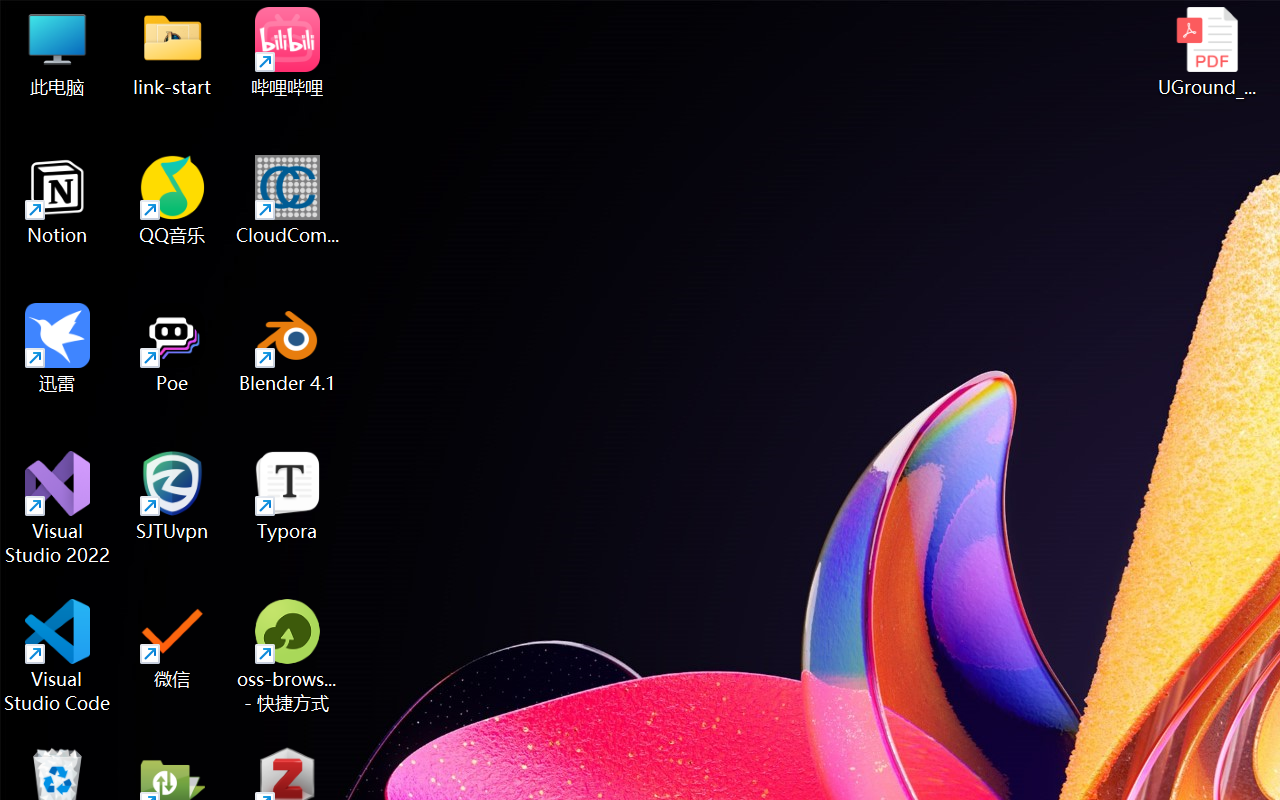  What do you see at coordinates (288, 496) in the screenshot?
I see `Typora` at bounding box center [288, 496].